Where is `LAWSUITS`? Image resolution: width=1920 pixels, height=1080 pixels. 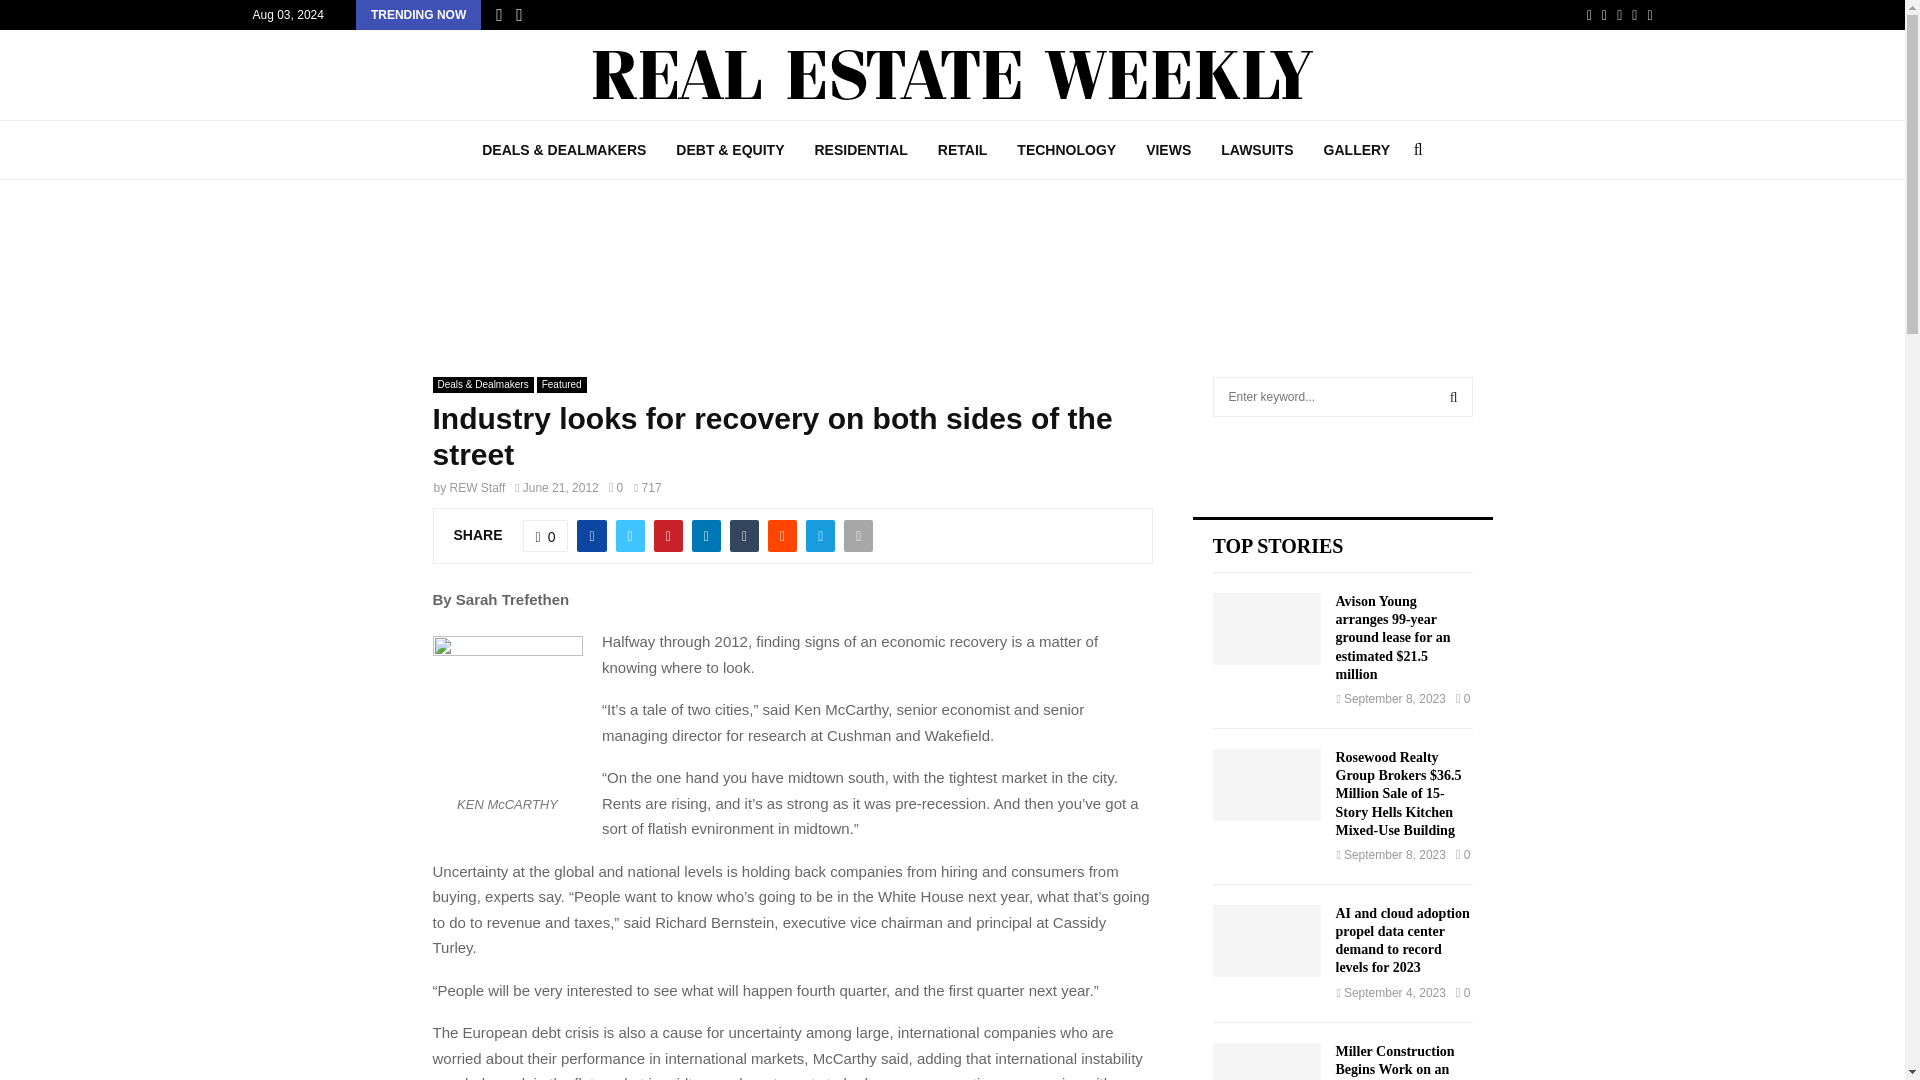
LAWSUITS is located at coordinates (1256, 150).